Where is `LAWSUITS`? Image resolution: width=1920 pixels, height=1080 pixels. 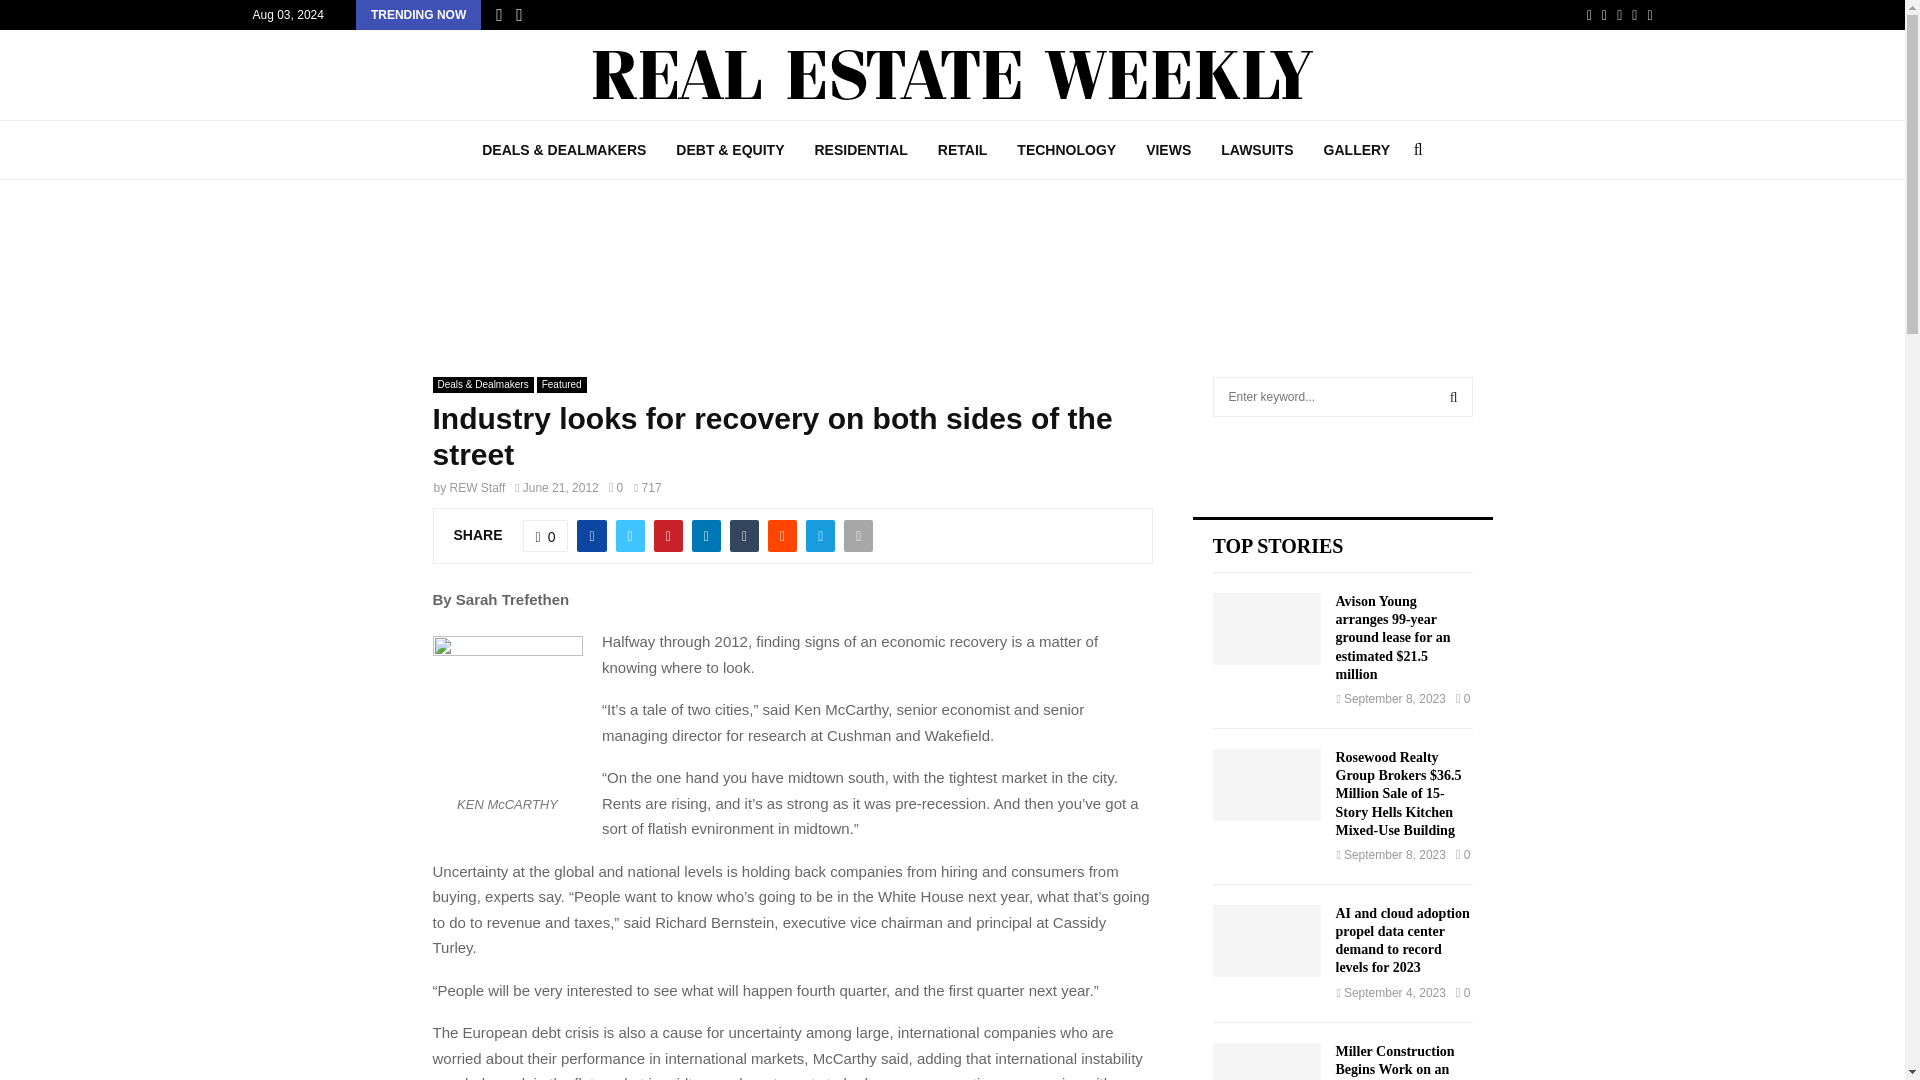
LAWSUITS is located at coordinates (1256, 150).